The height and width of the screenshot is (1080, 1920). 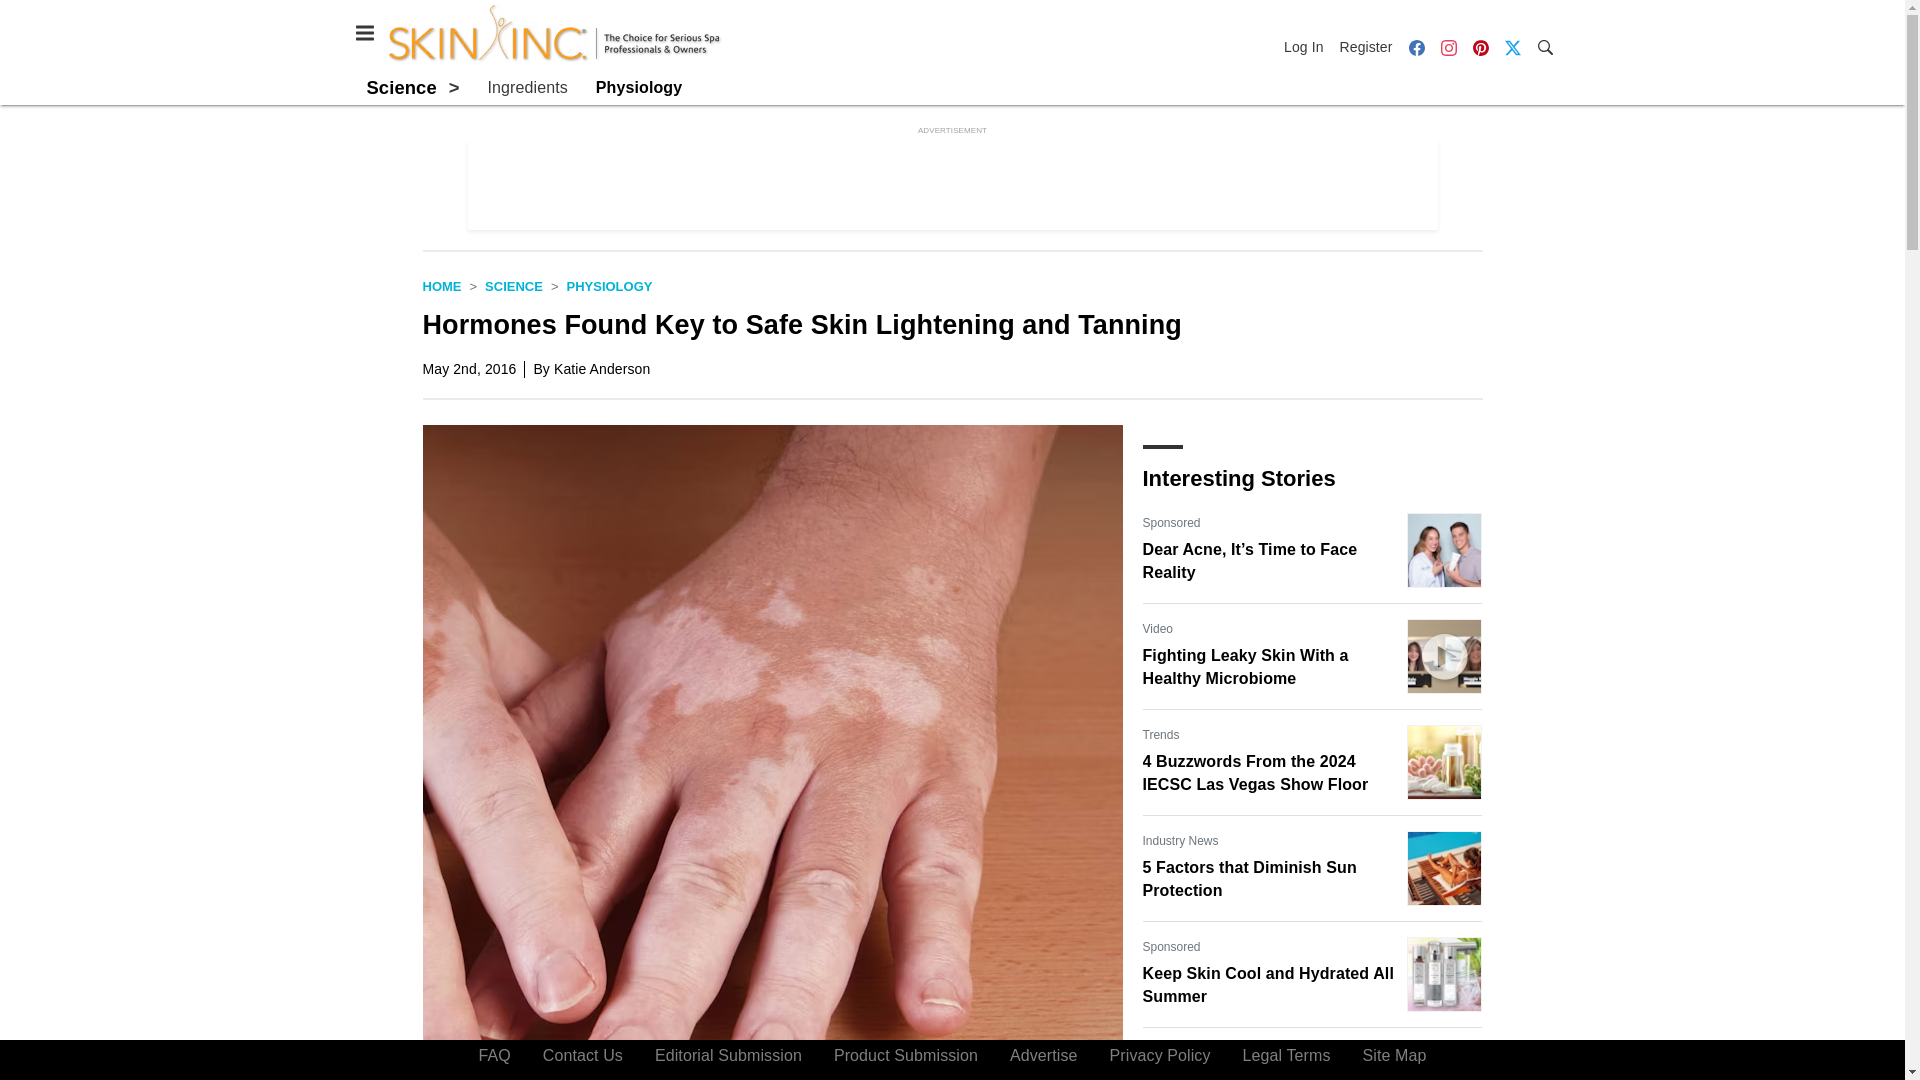 What do you see at coordinates (1171, 946) in the screenshot?
I see `Sponsored` at bounding box center [1171, 946].